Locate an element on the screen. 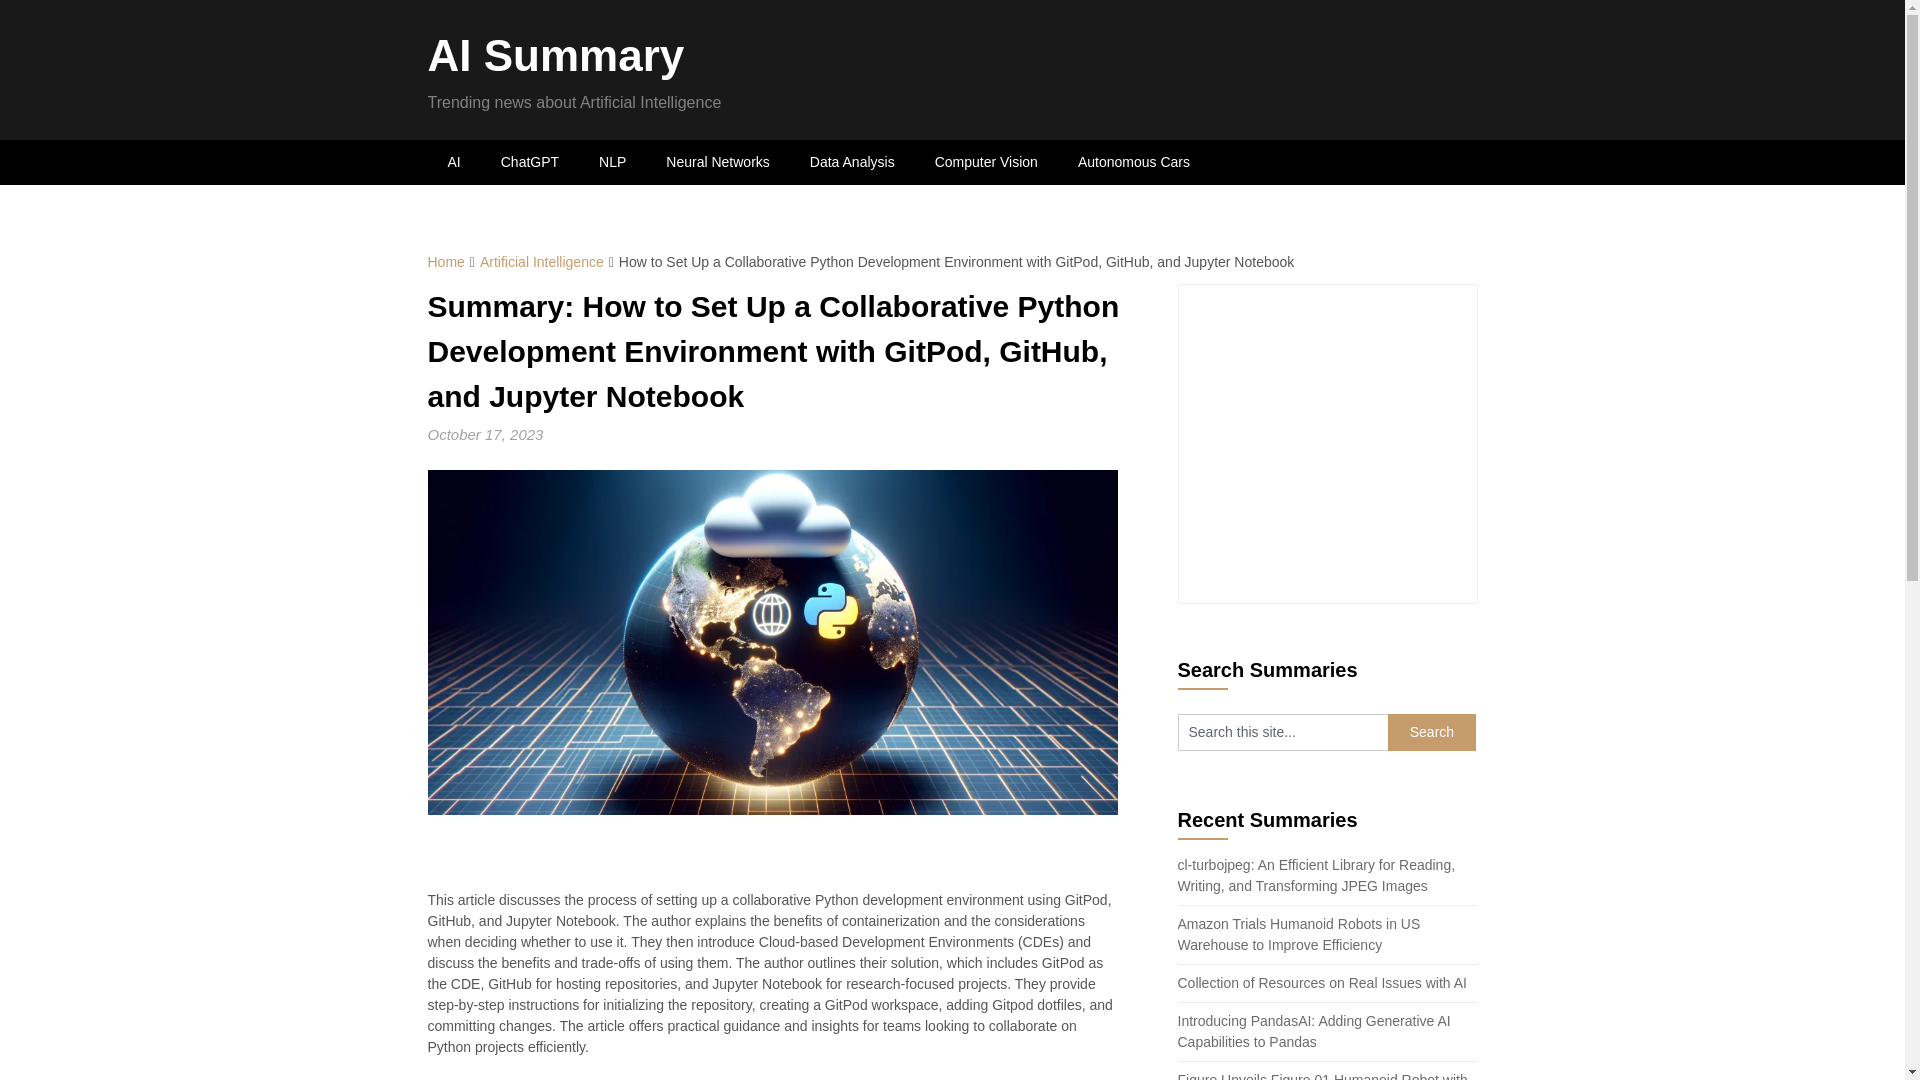  Home is located at coordinates (446, 262).